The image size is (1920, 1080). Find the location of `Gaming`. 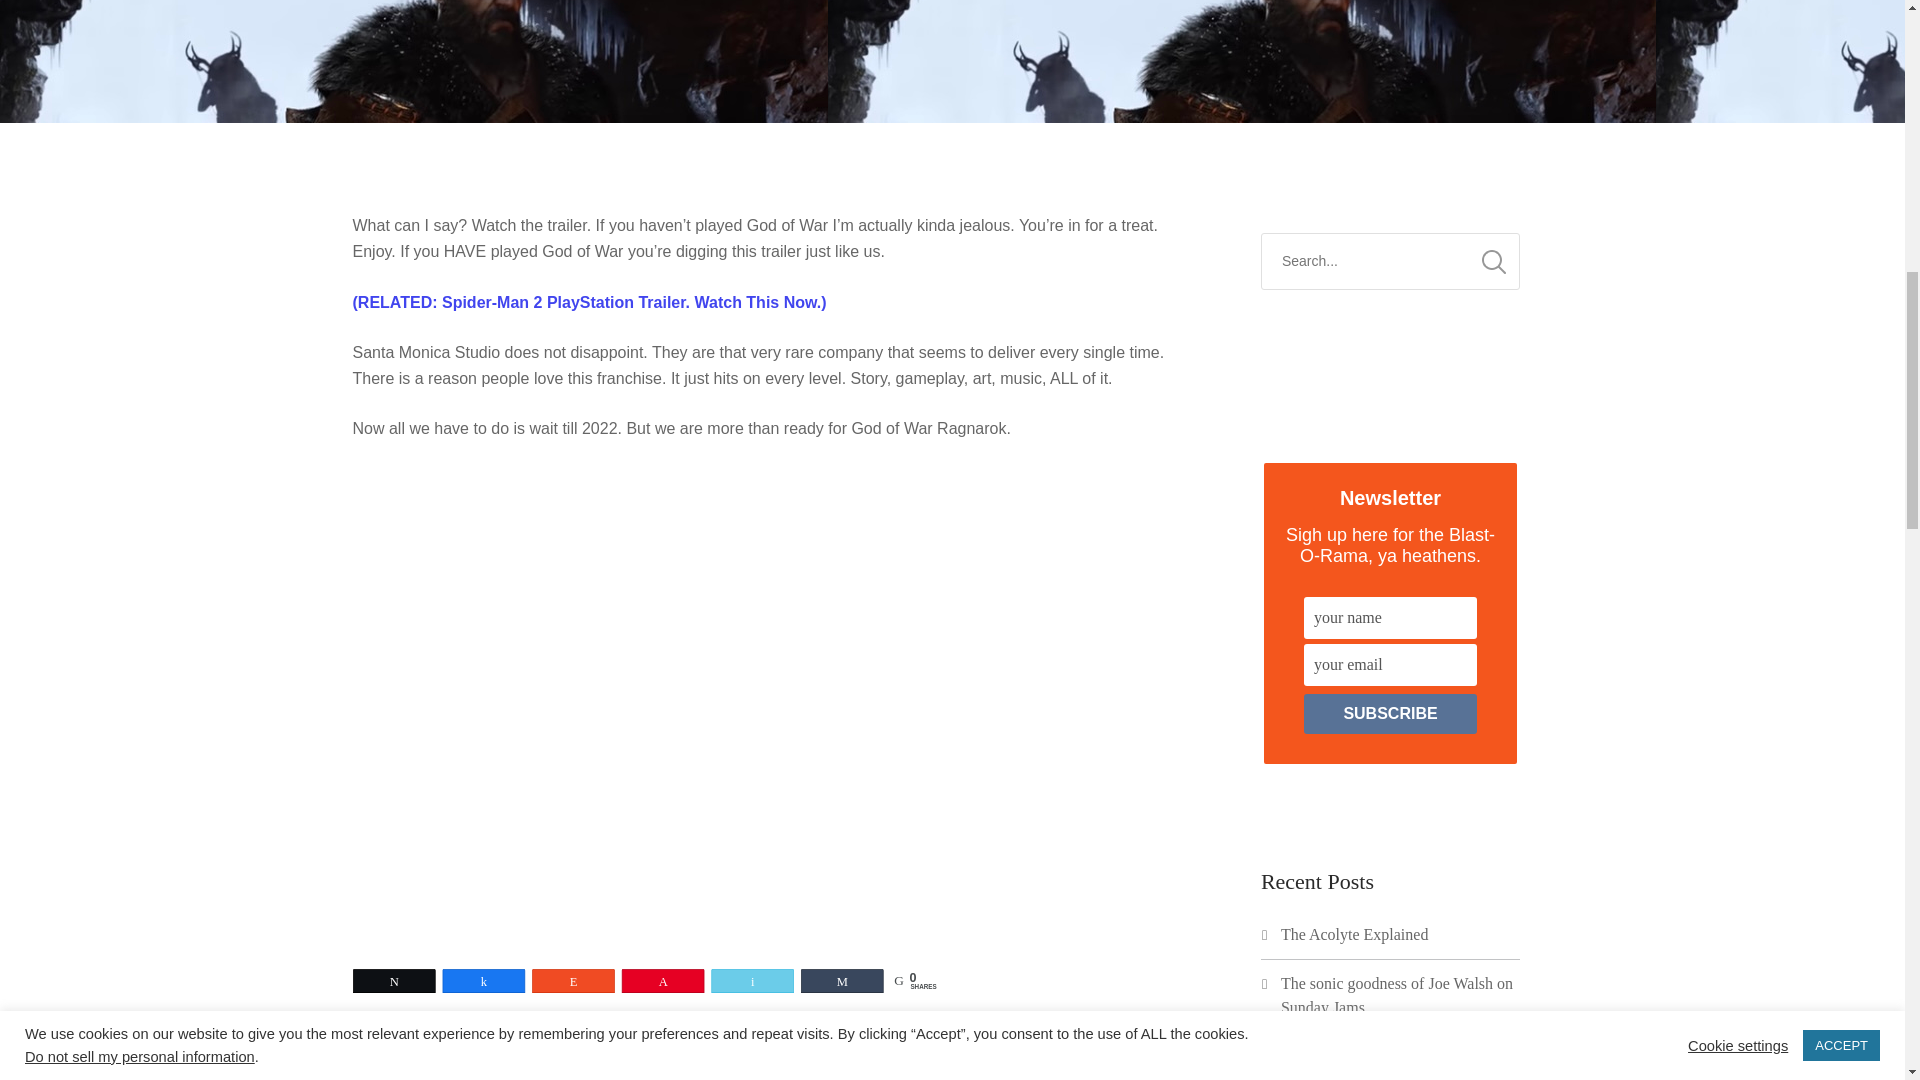

Gaming is located at coordinates (508, 1032).